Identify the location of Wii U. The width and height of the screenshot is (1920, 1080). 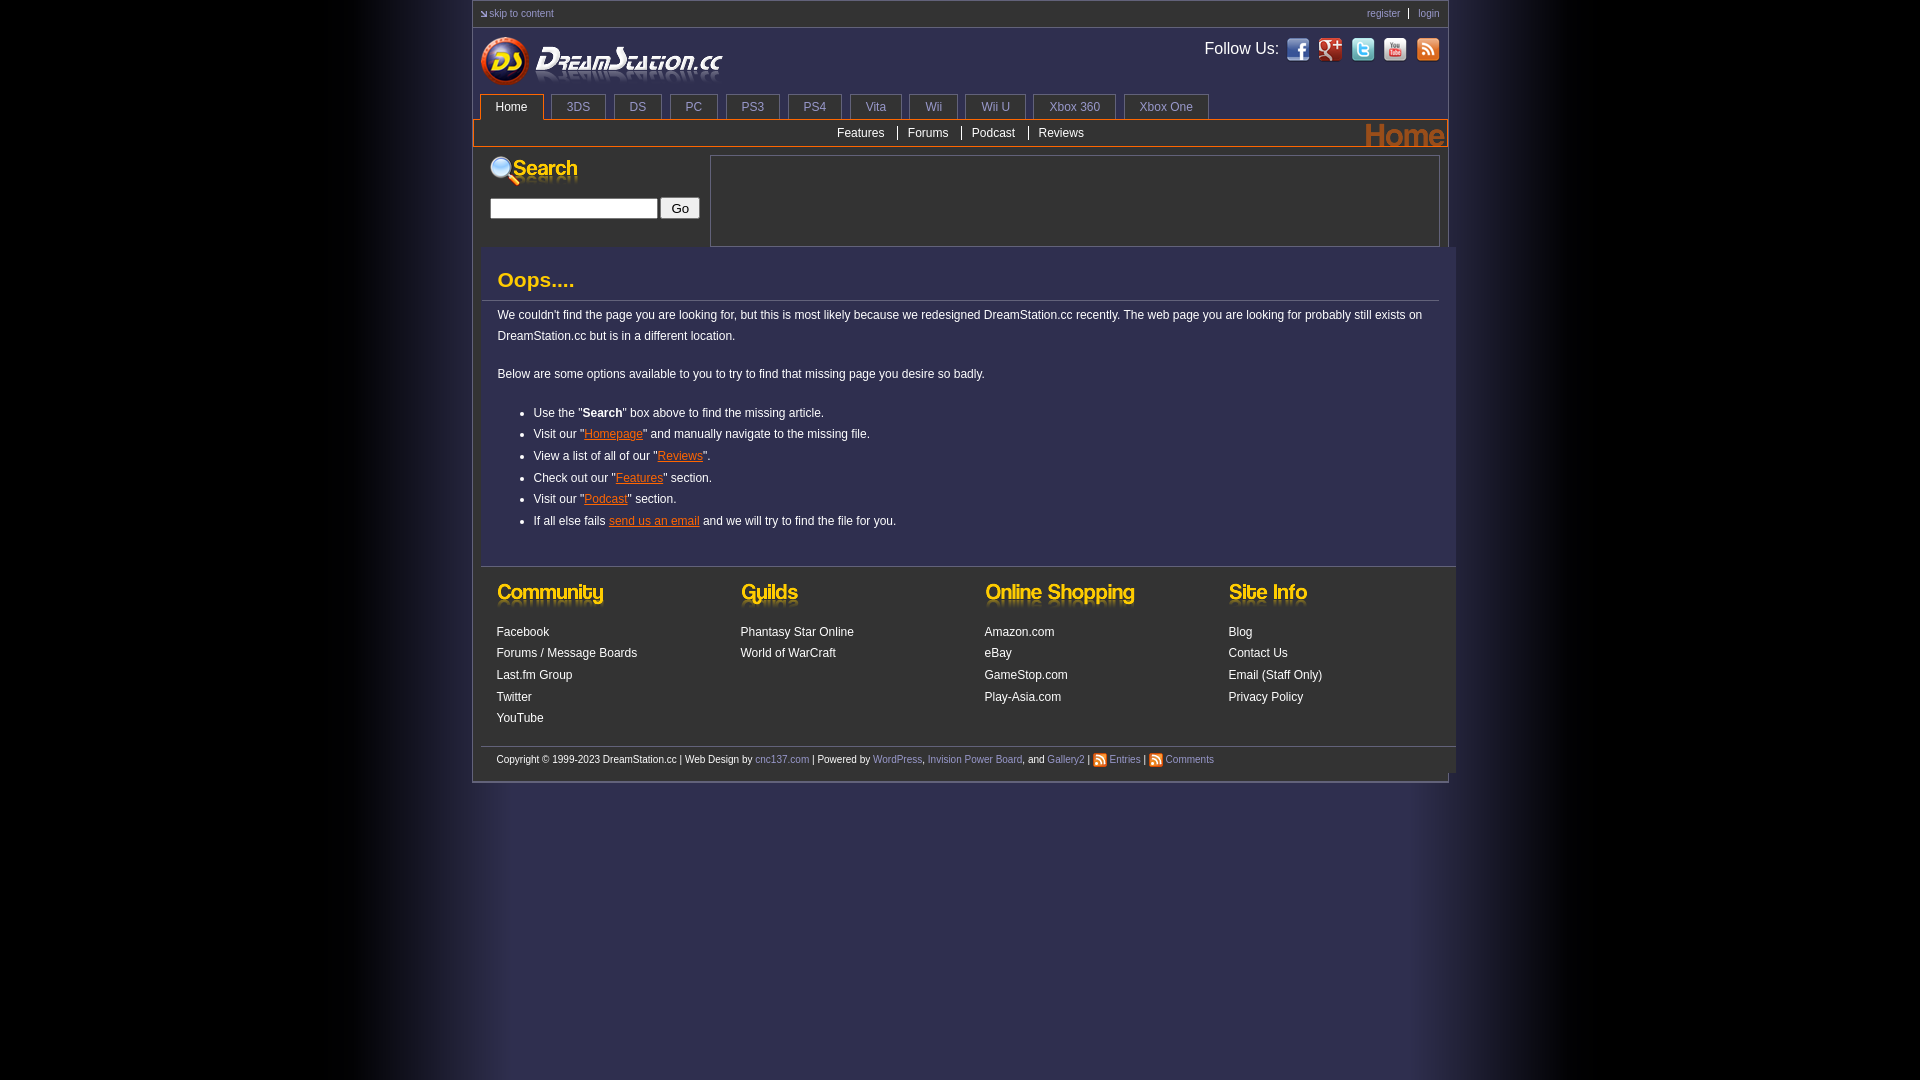
(995, 106).